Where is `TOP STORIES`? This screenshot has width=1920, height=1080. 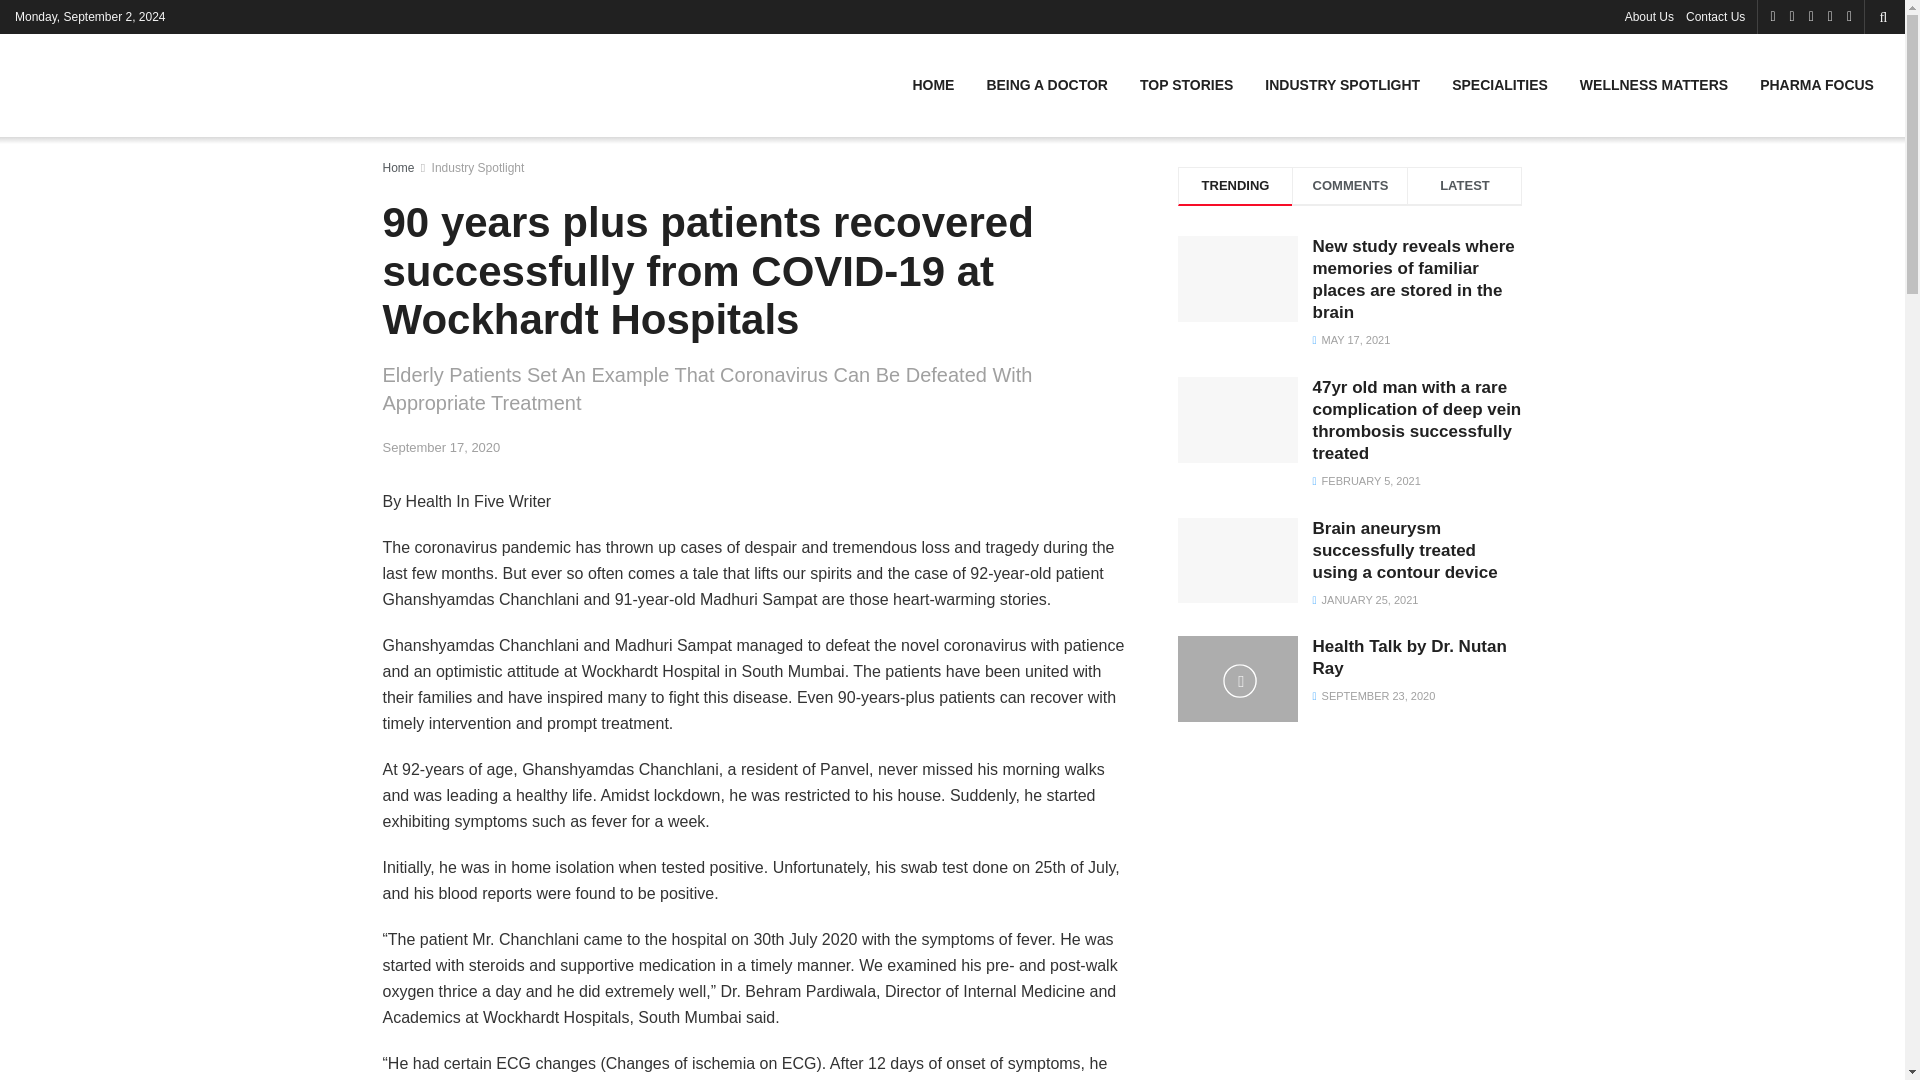
TOP STORIES is located at coordinates (1186, 85).